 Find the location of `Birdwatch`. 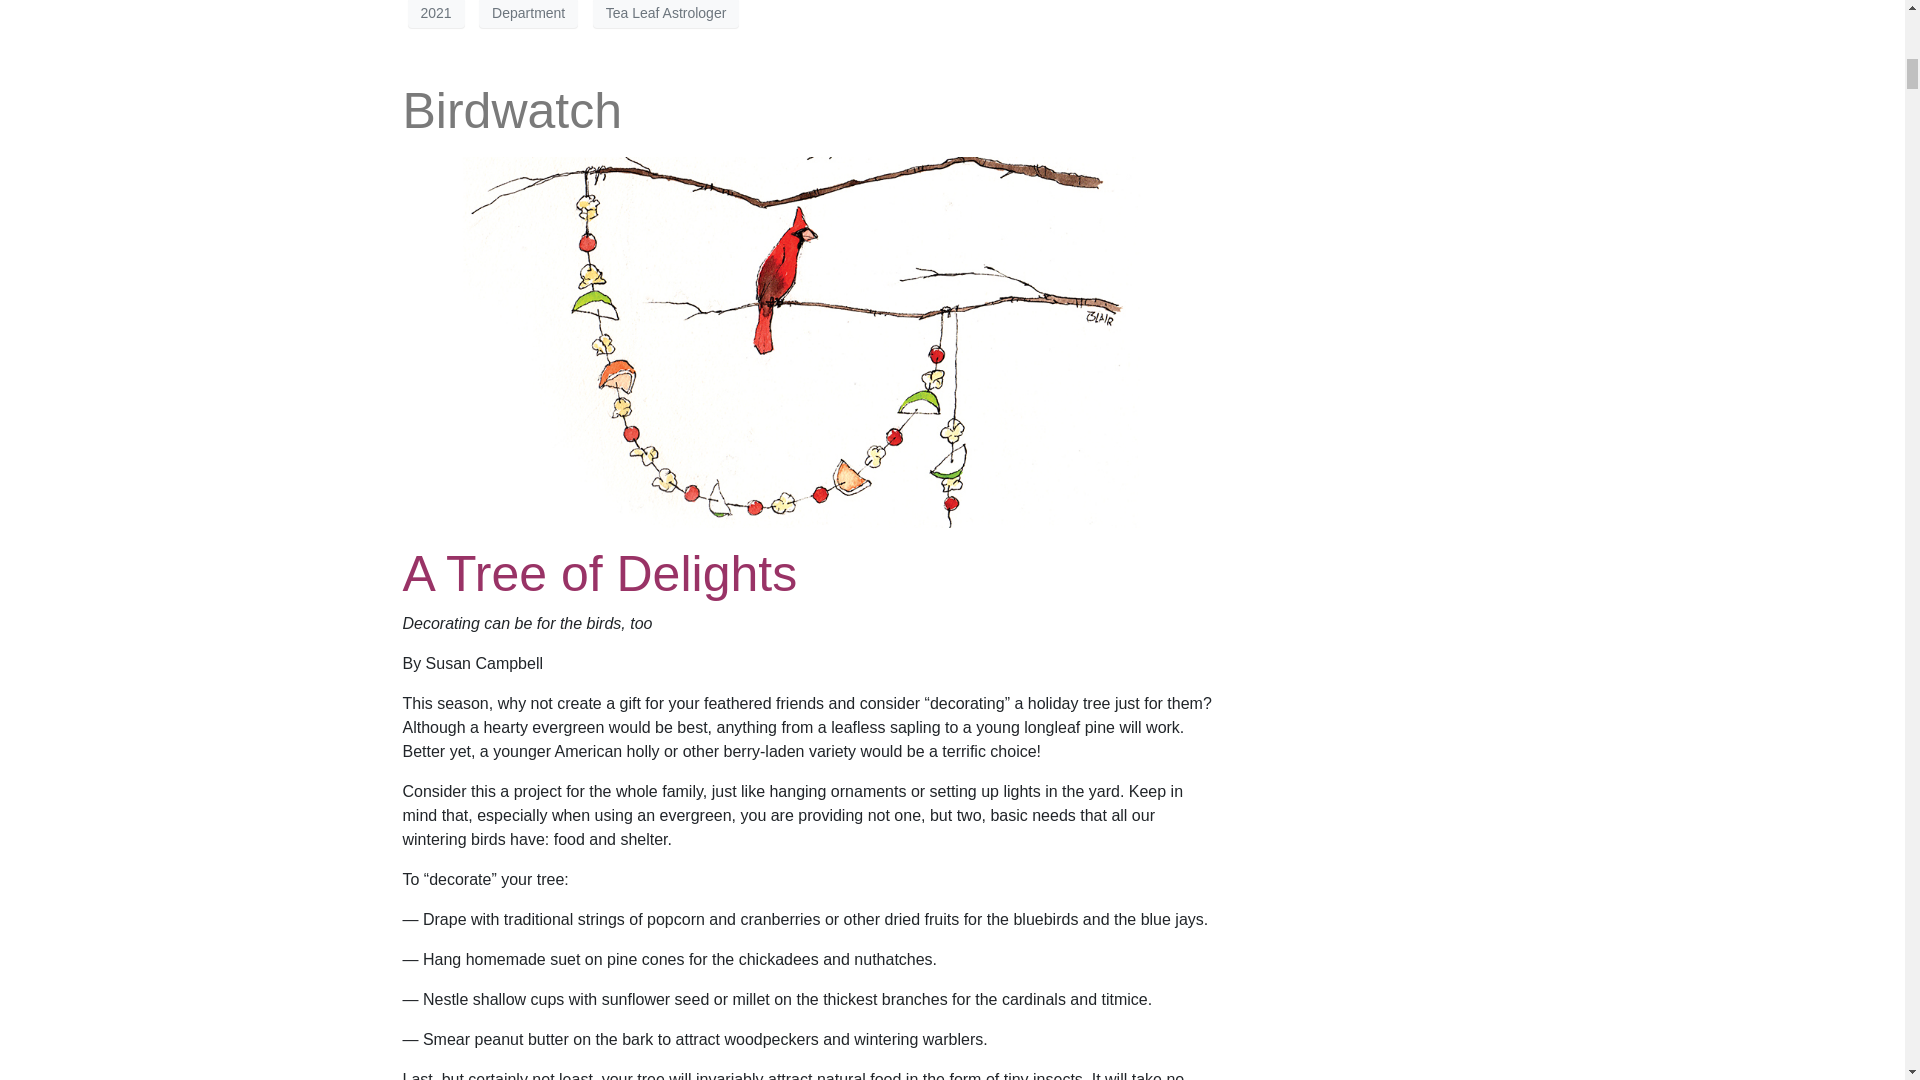

Birdwatch is located at coordinates (512, 111).